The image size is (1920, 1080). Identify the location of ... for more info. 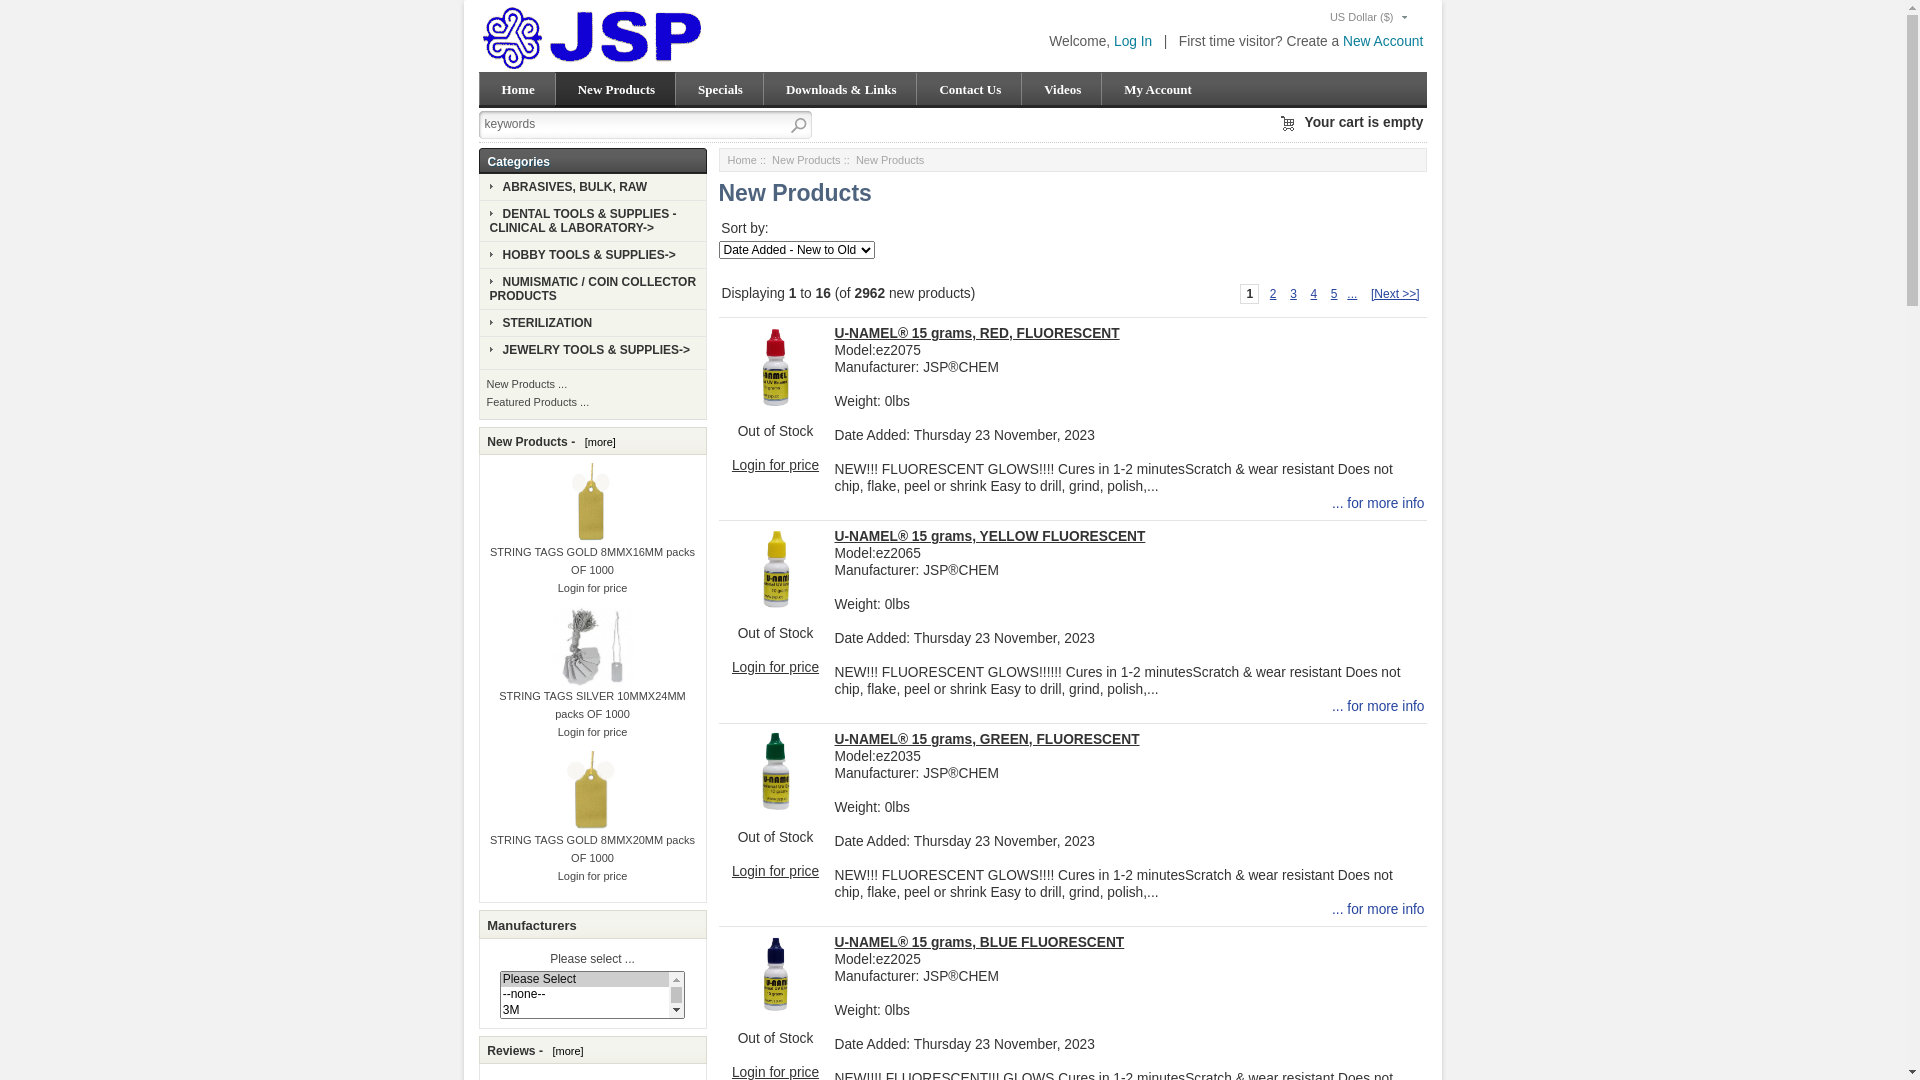
(1378, 910).